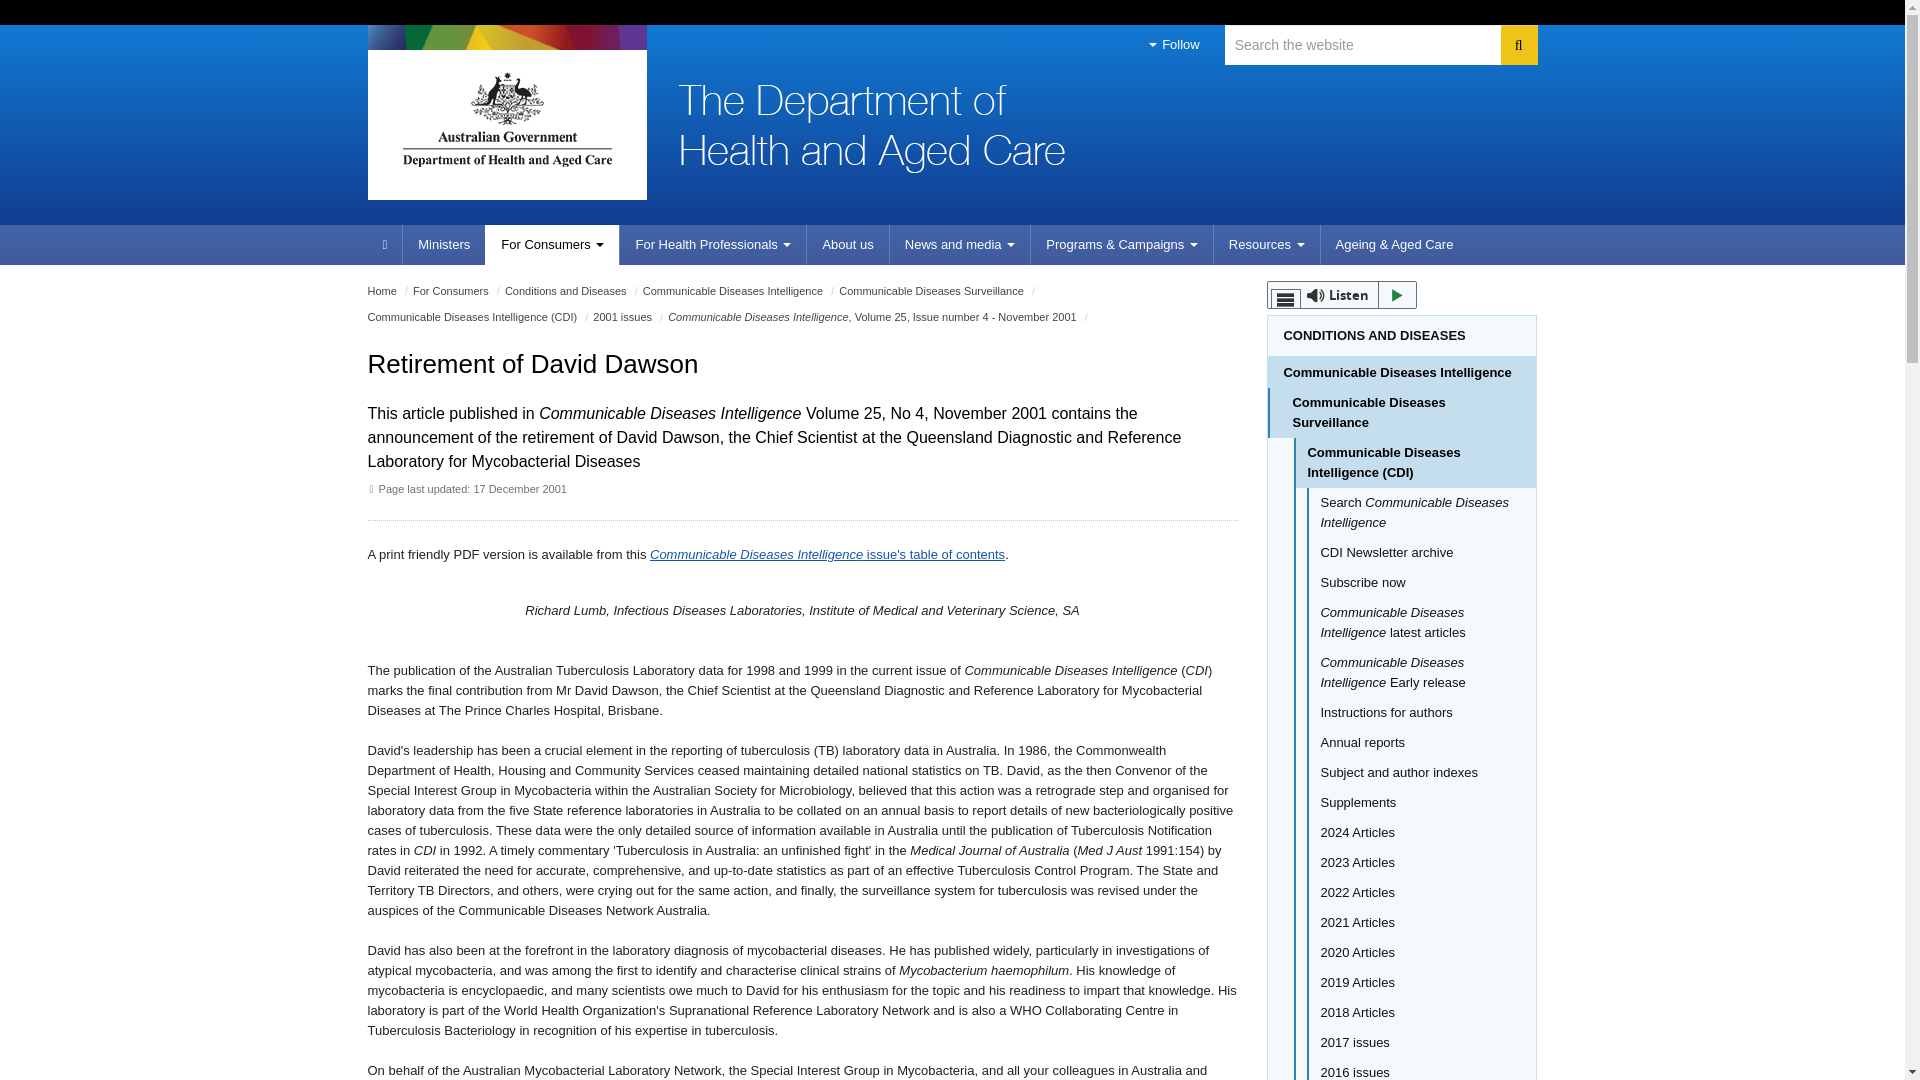 Image resolution: width=1920 pixels, height=1080 pixels. I want to click on Resources, so click(1266, 244).